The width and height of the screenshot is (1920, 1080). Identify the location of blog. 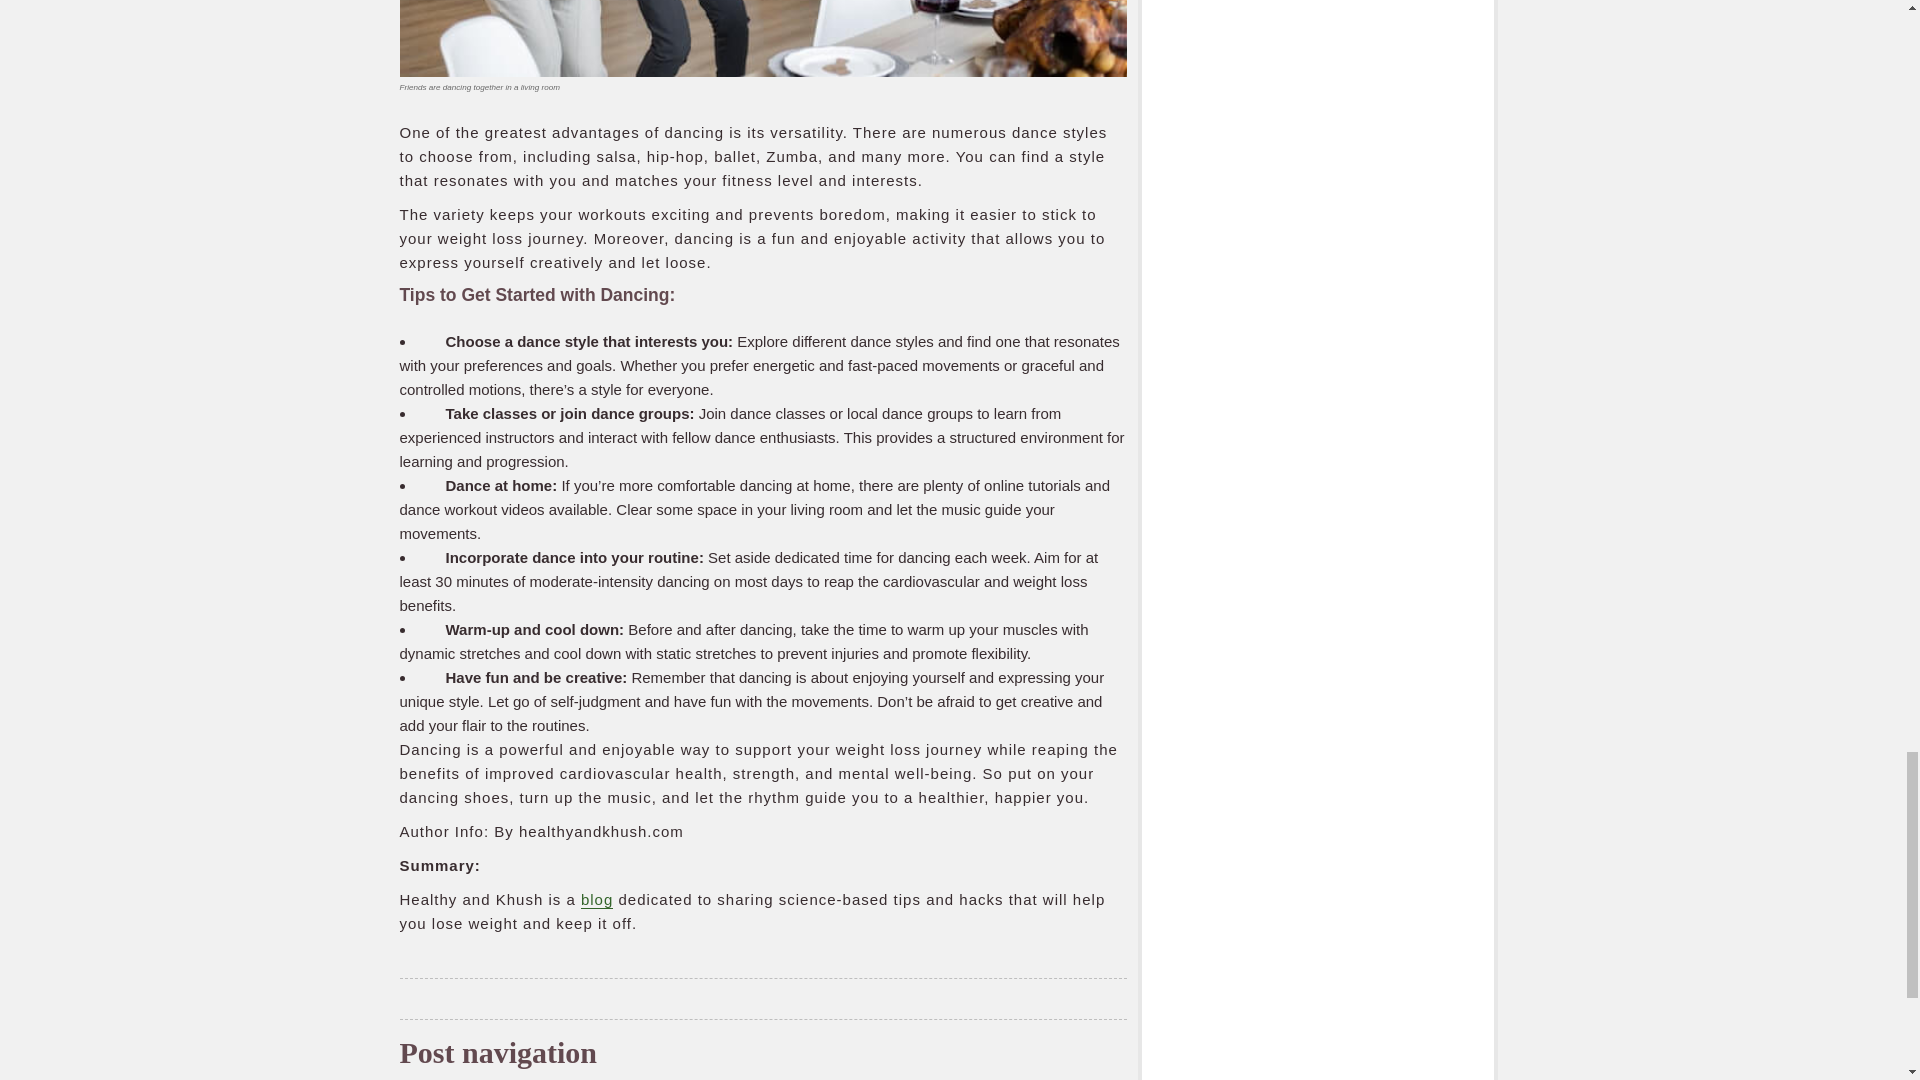
(596, 900).